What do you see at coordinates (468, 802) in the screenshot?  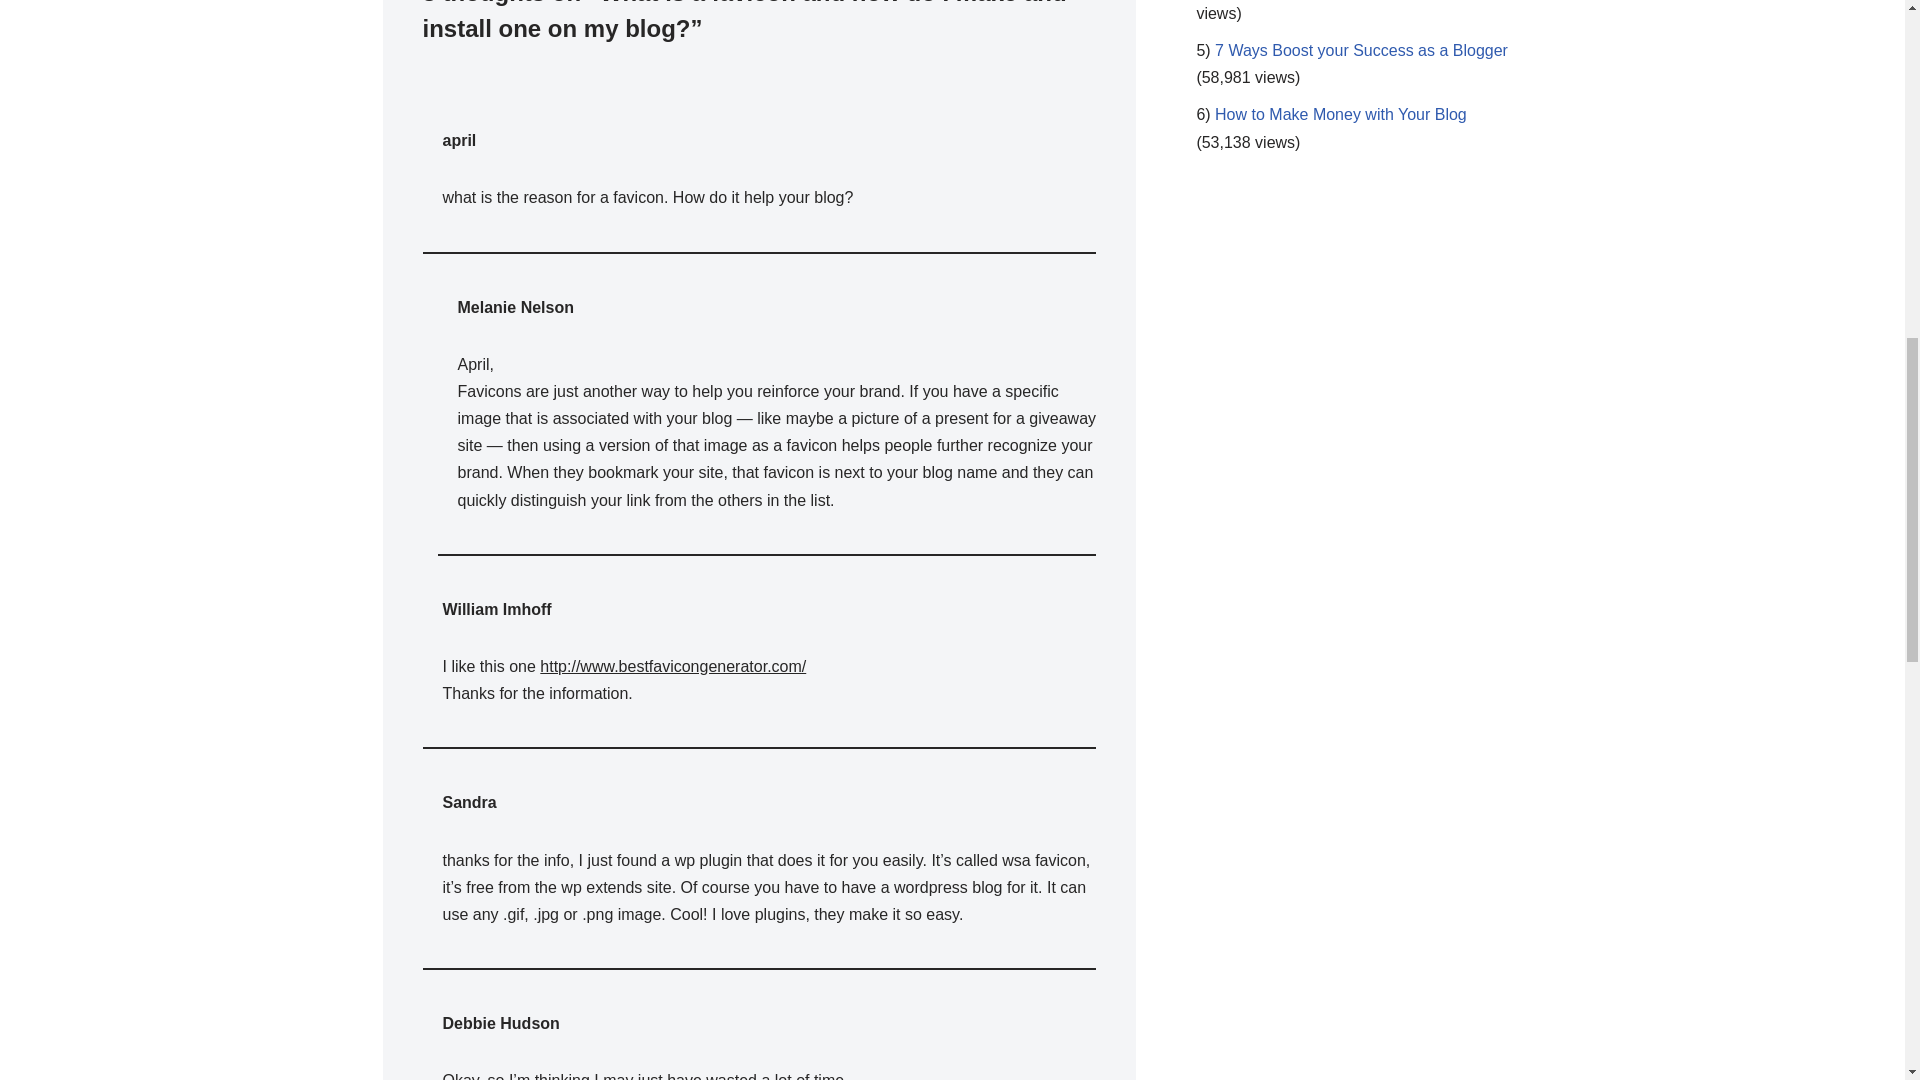 I see `Sandra` at bounding box center [468, 802].